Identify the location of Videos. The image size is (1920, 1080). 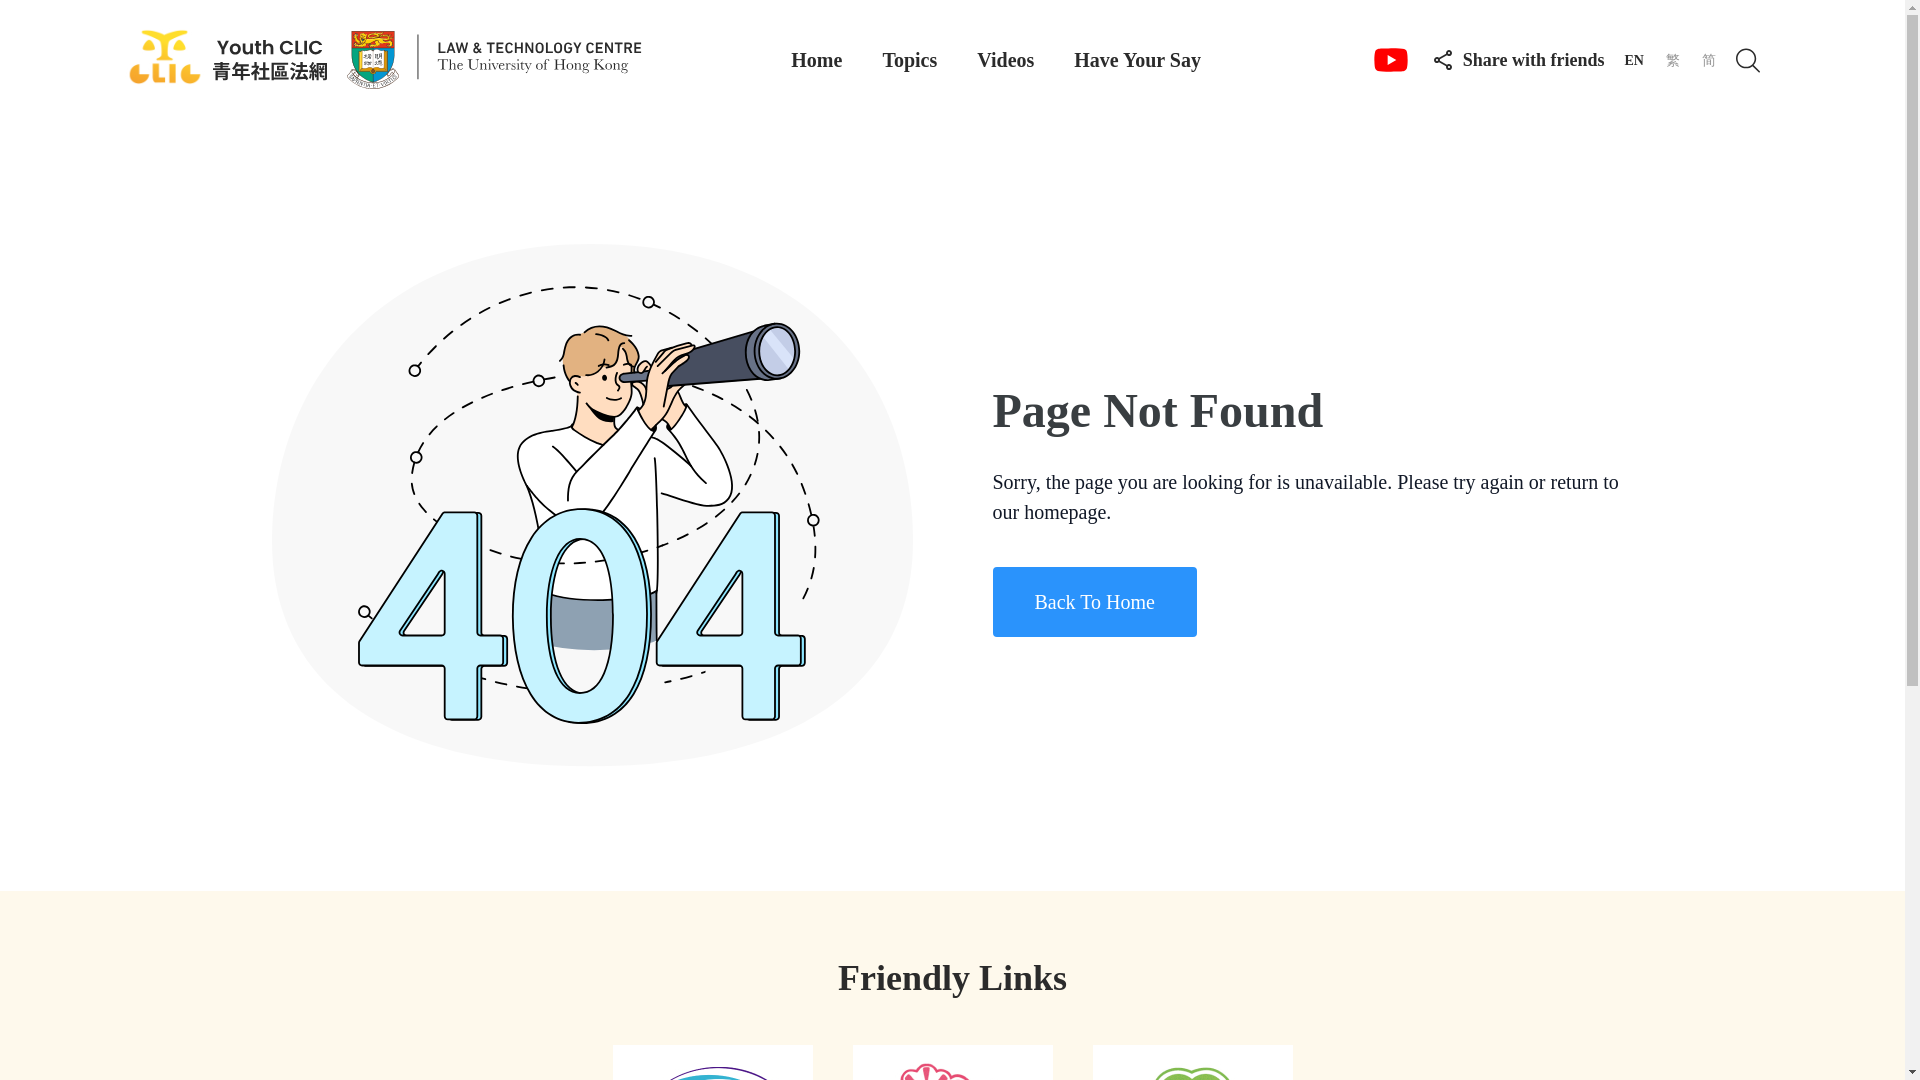
(1006, 60).